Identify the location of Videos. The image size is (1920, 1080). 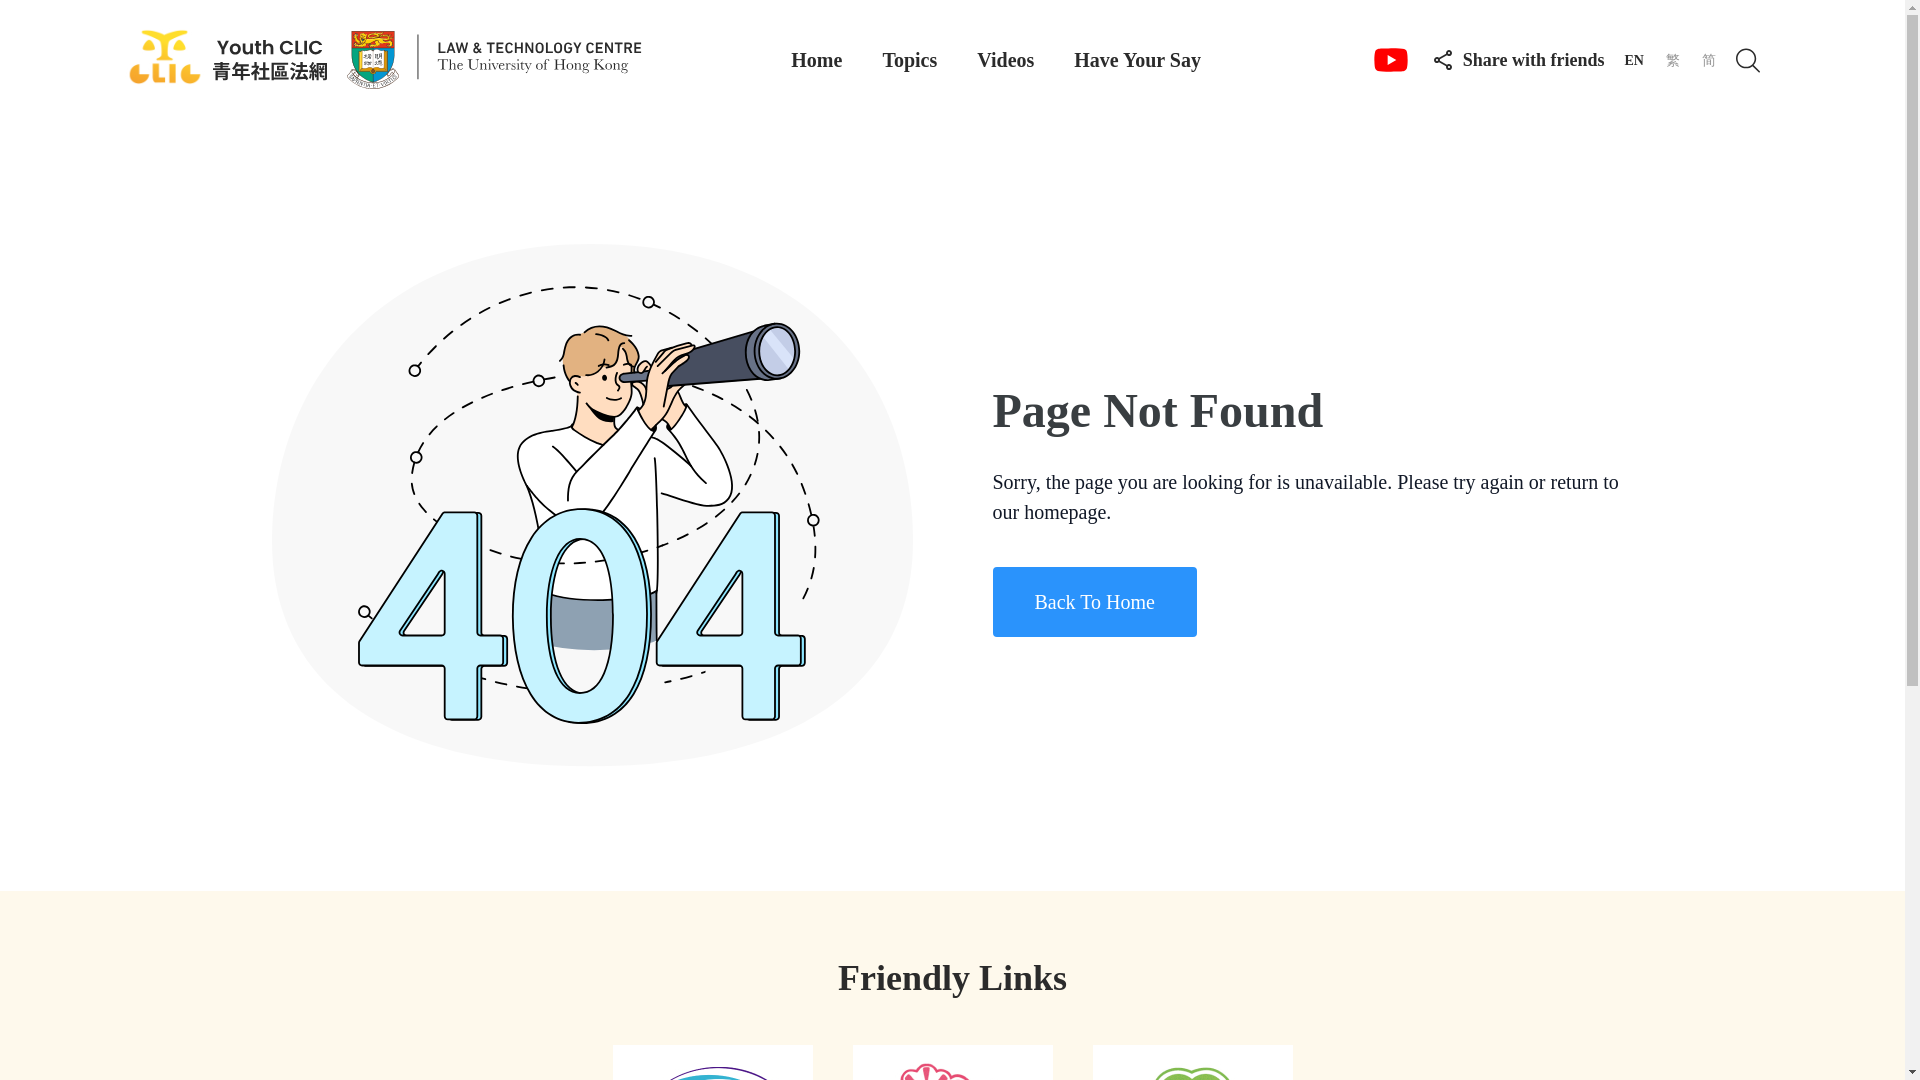
(1006, 60).